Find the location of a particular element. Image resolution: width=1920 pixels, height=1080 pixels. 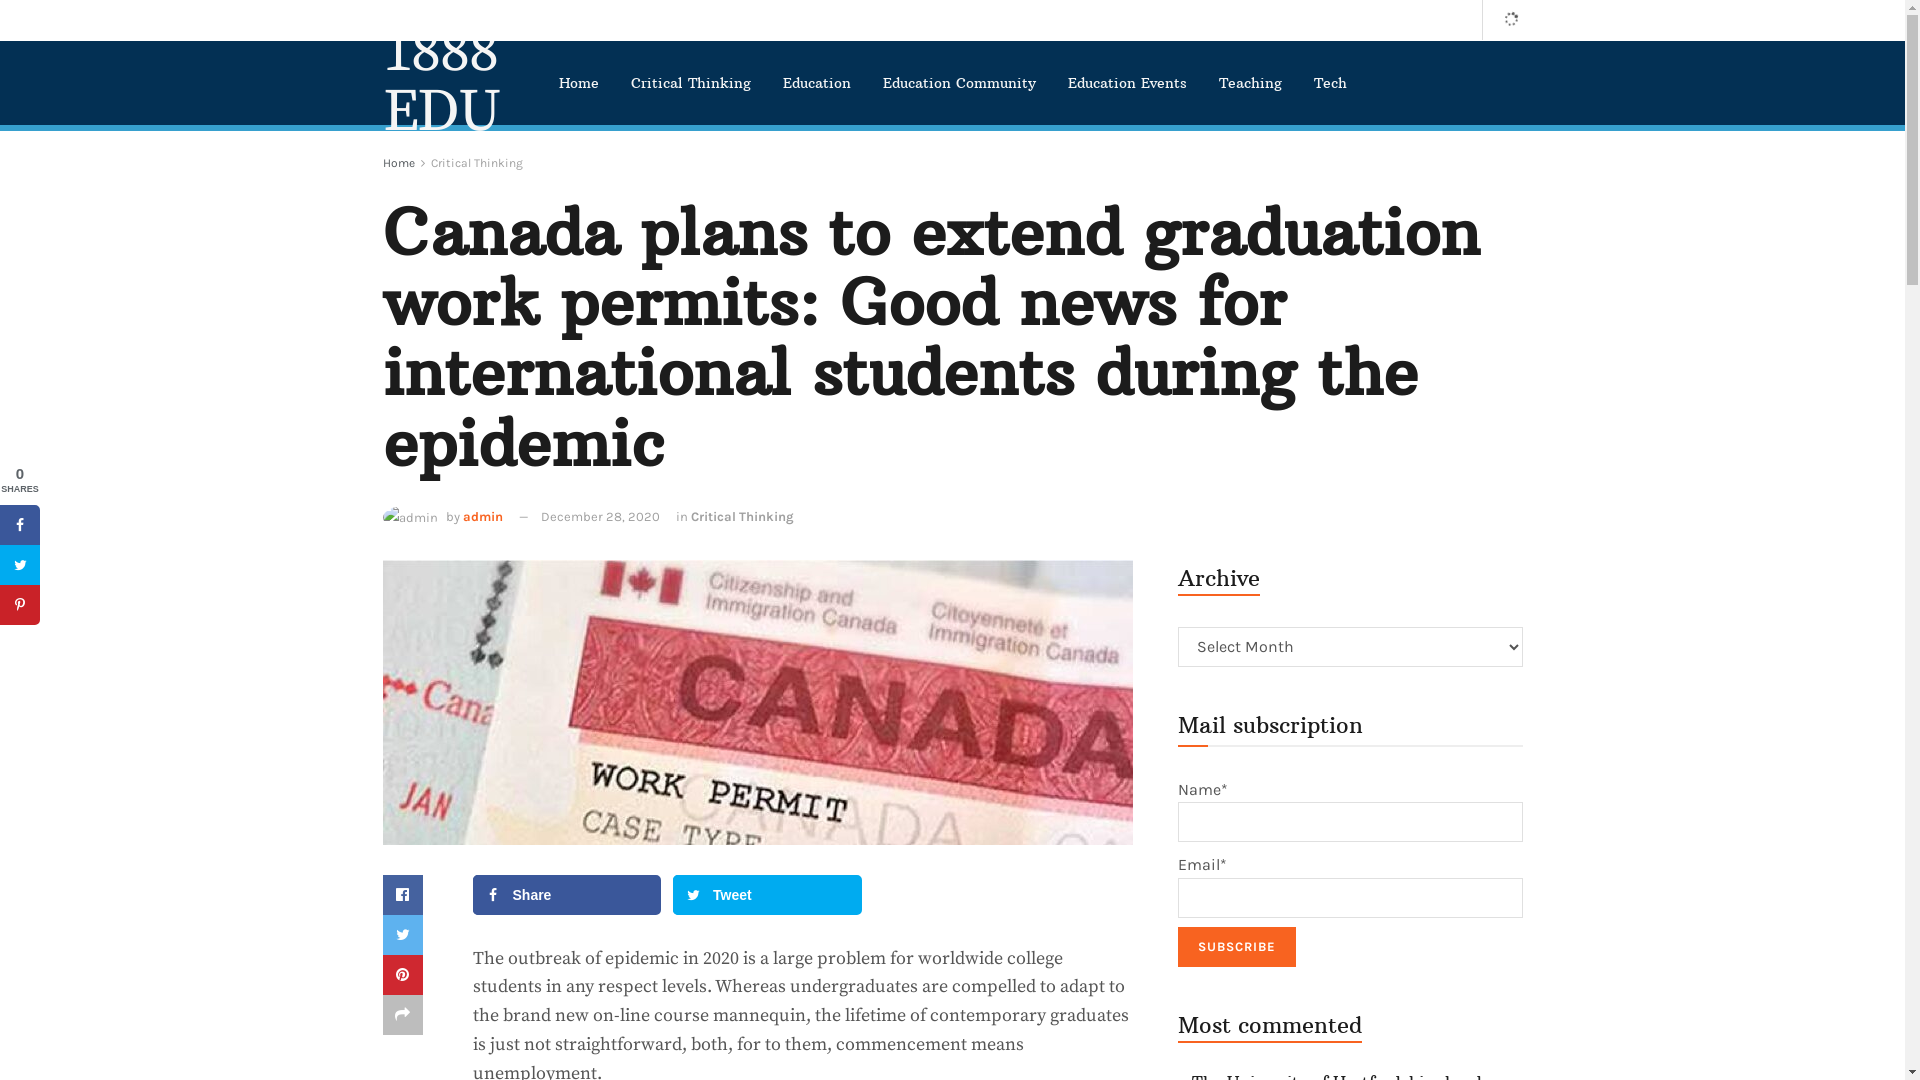

Education Community is located at coordinates (958, 83).